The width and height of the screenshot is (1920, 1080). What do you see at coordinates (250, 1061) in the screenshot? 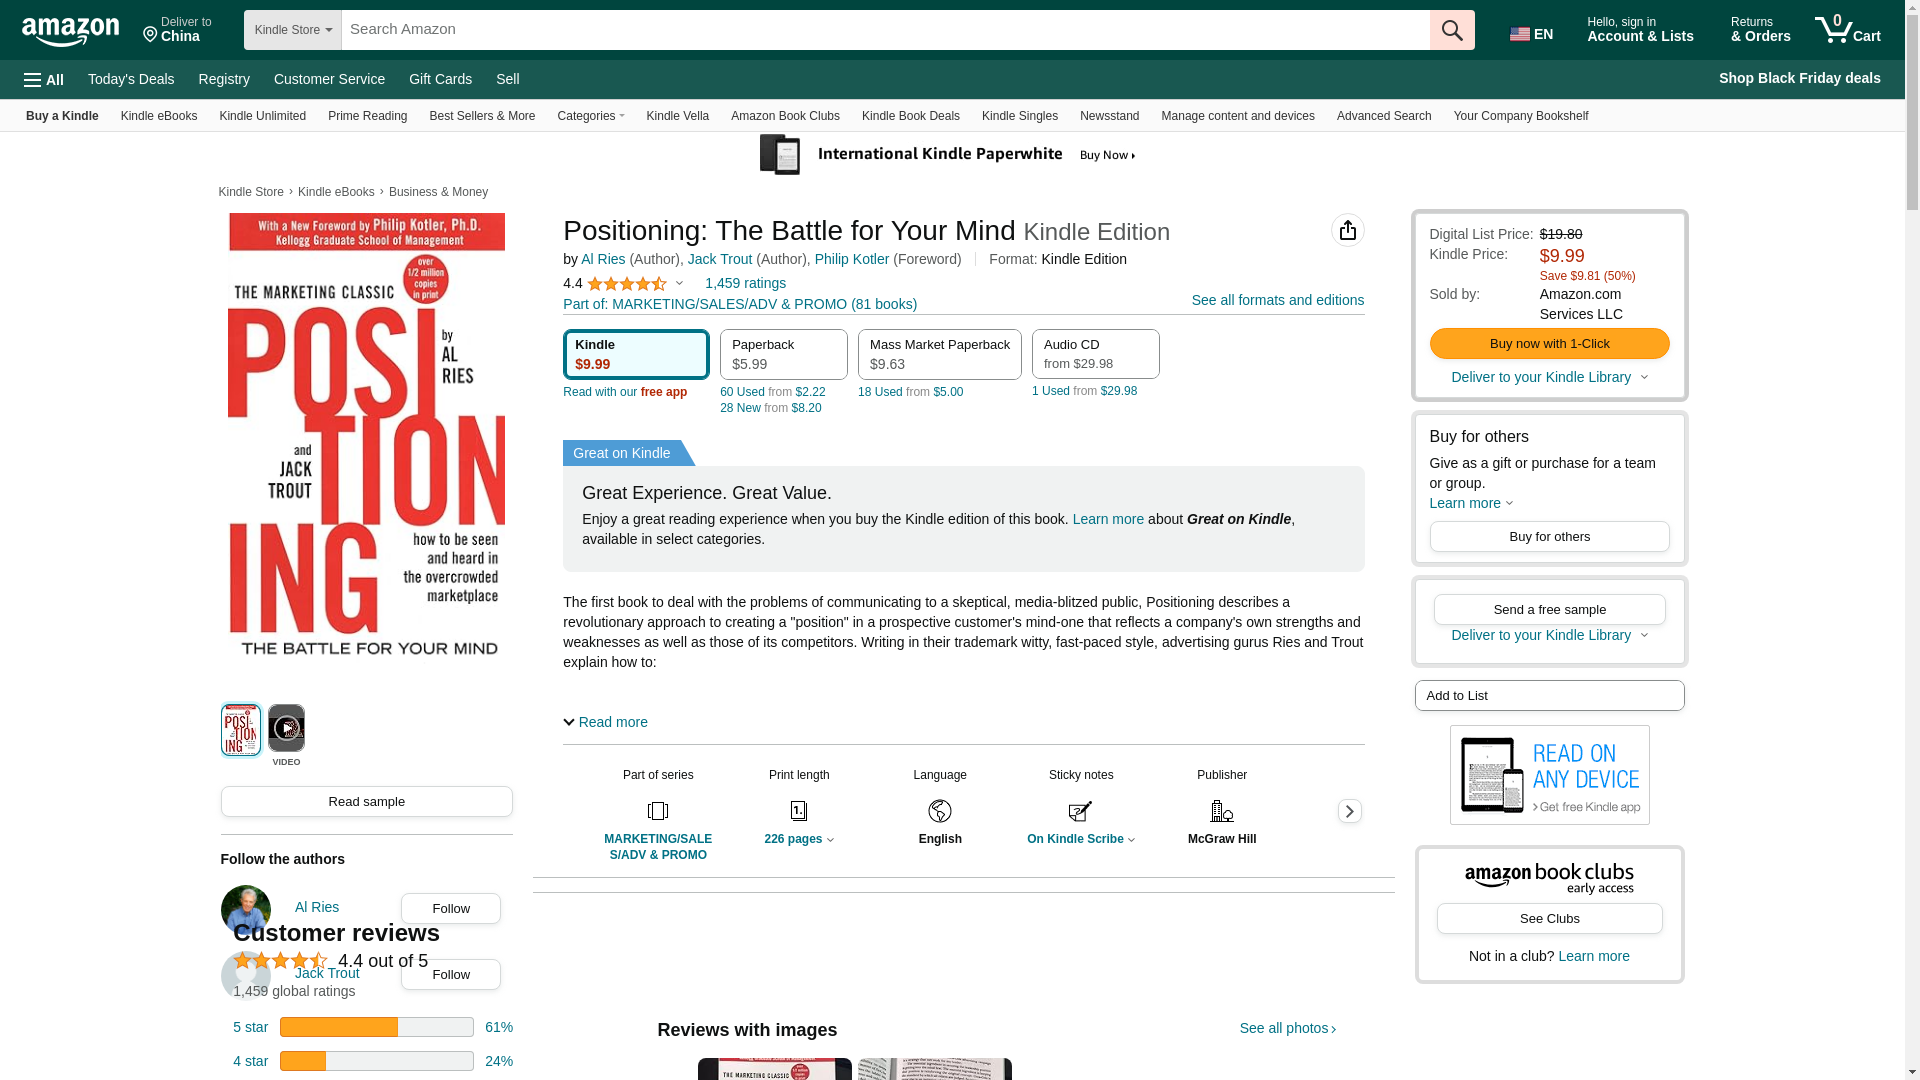
I see `4 star` at bounding box center [250, 1061].